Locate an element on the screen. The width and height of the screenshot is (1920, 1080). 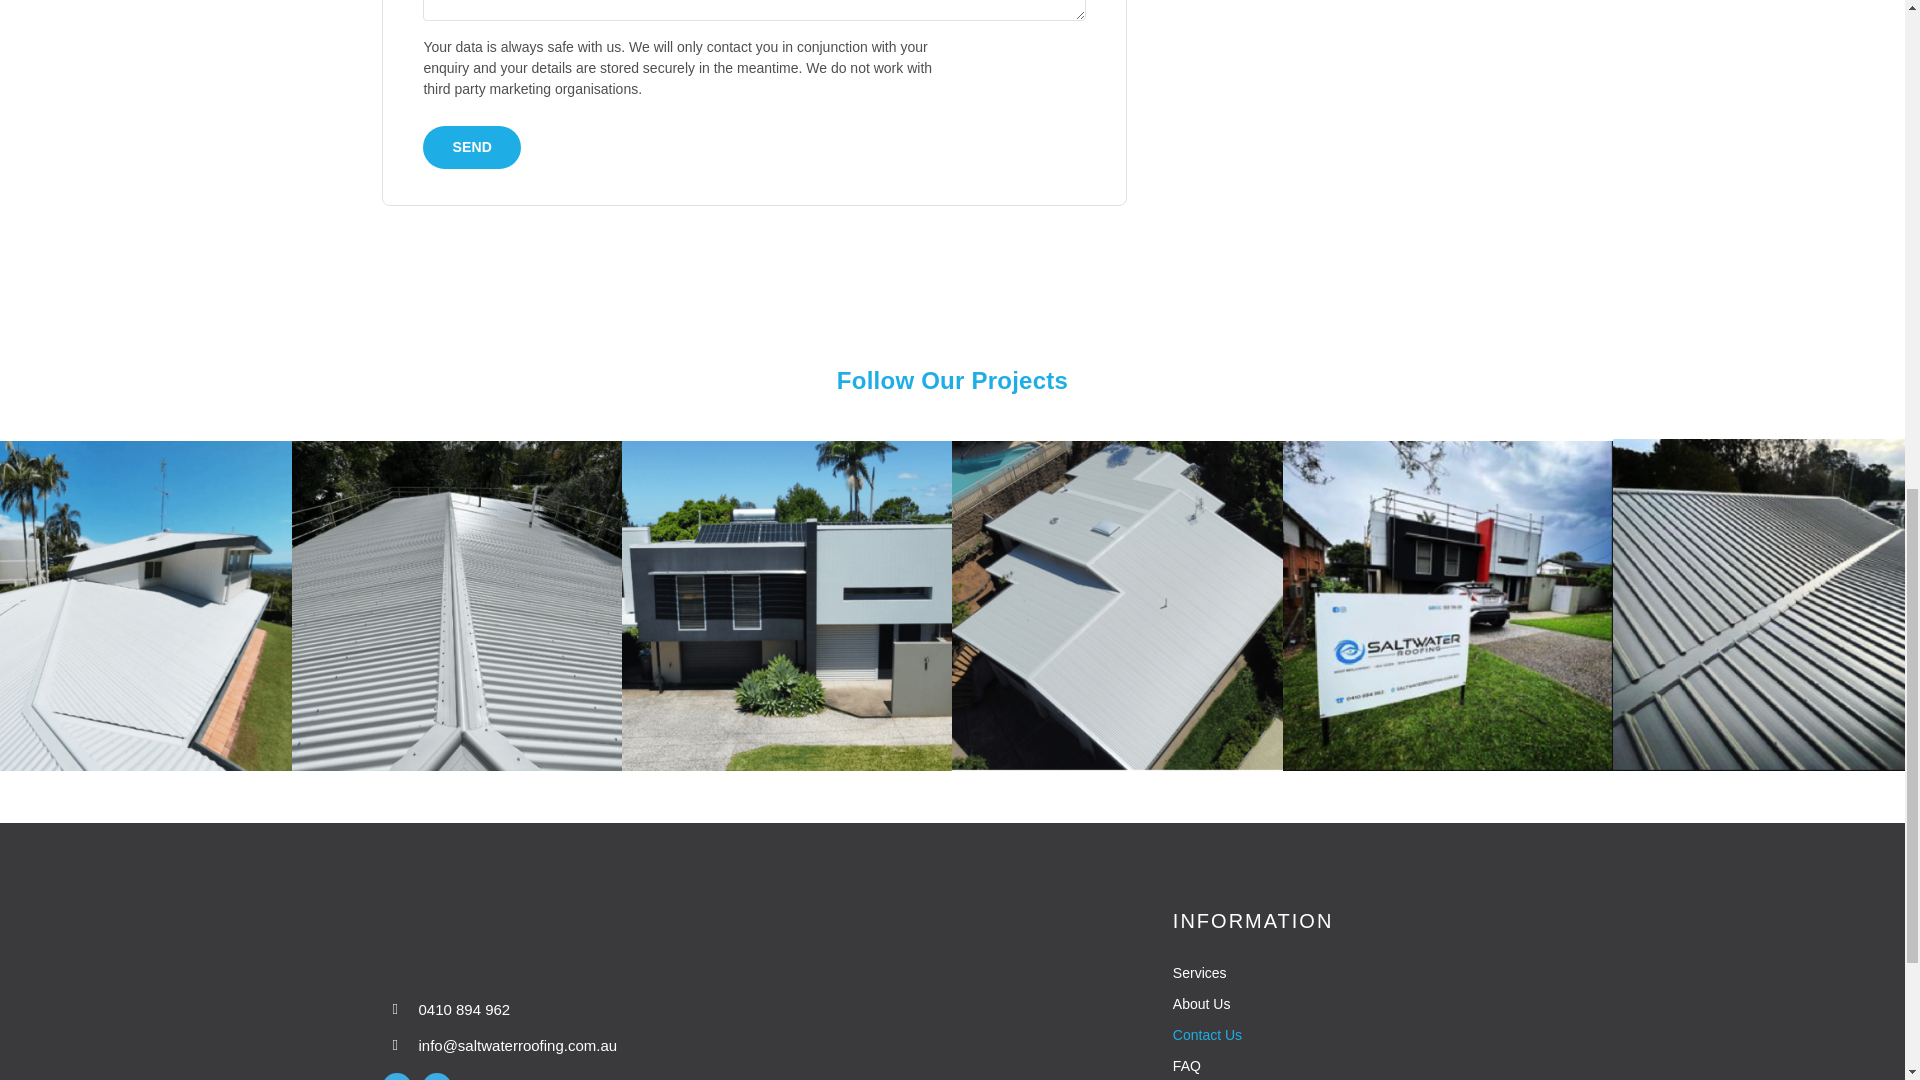
SEND is located at coordinates (471, 147).